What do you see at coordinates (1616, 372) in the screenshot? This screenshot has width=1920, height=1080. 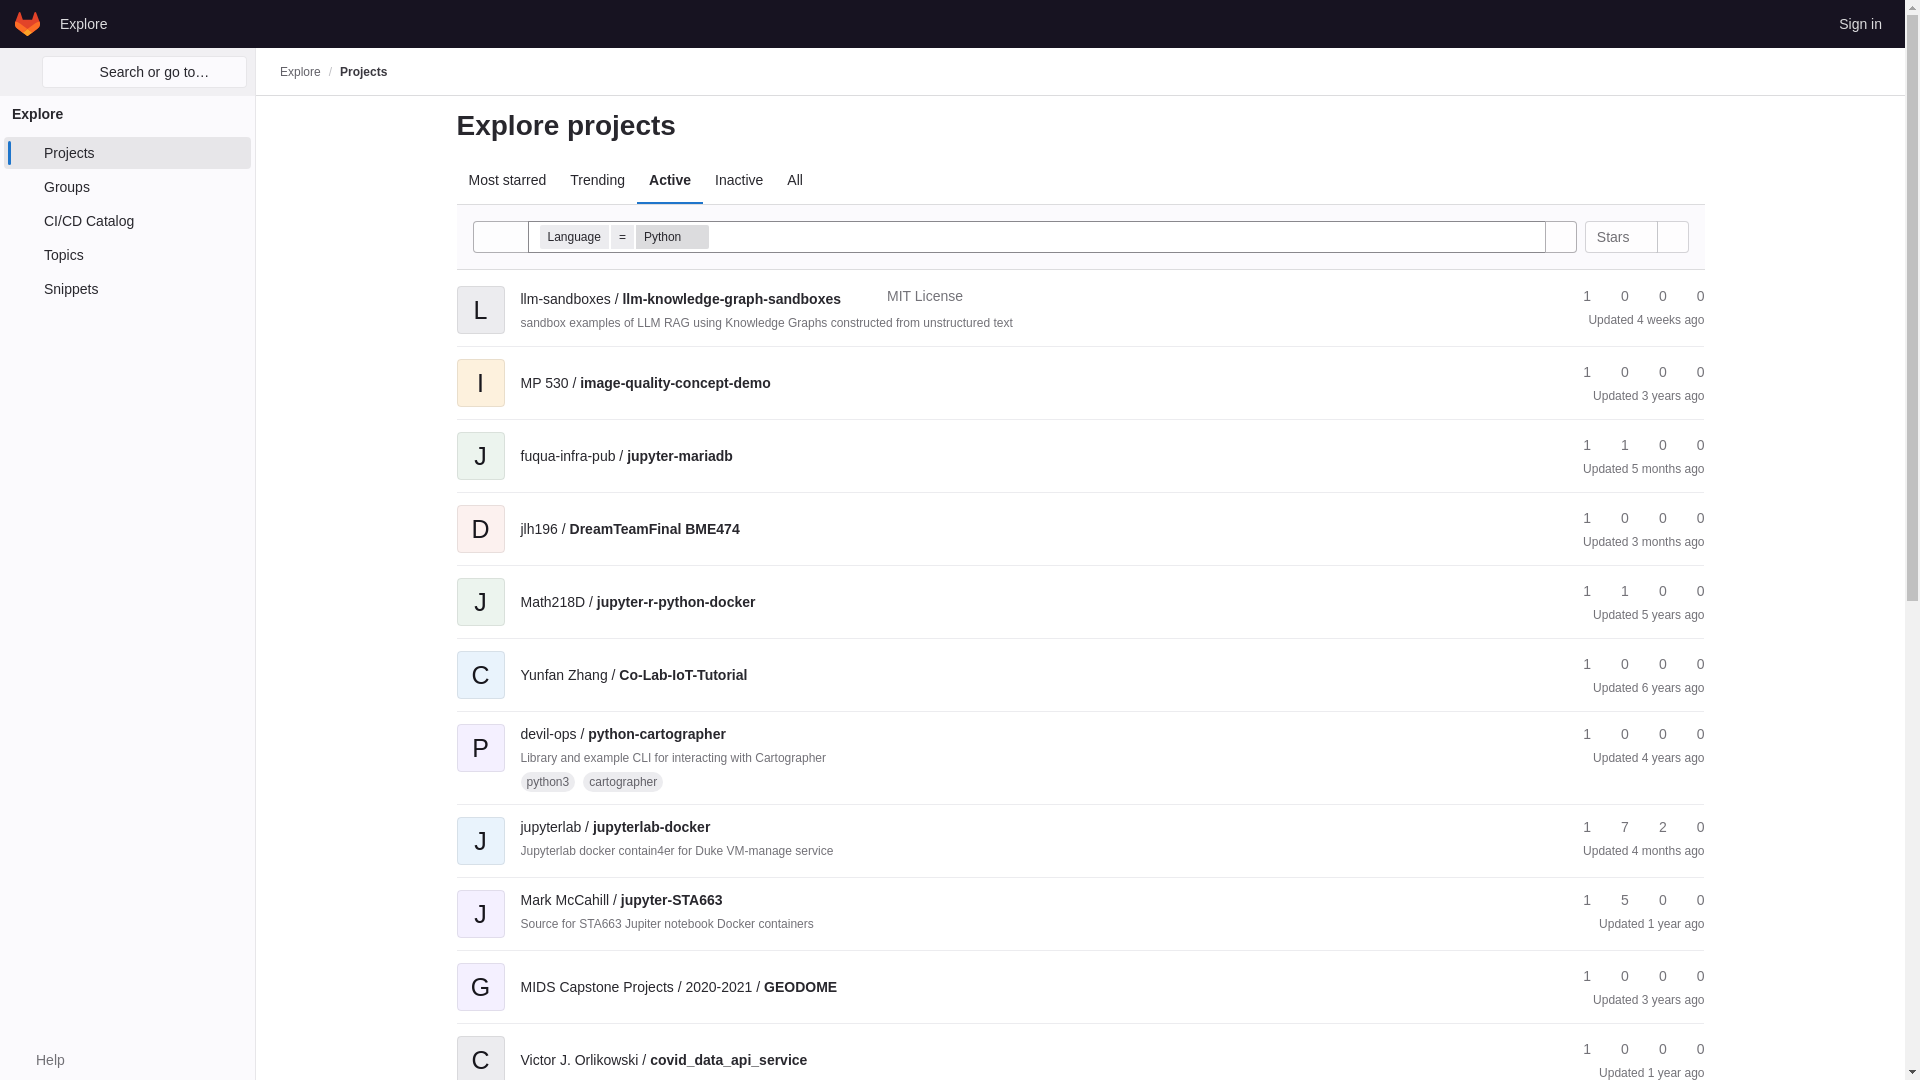 I see `Forks` at bounding box center [1616, 372].